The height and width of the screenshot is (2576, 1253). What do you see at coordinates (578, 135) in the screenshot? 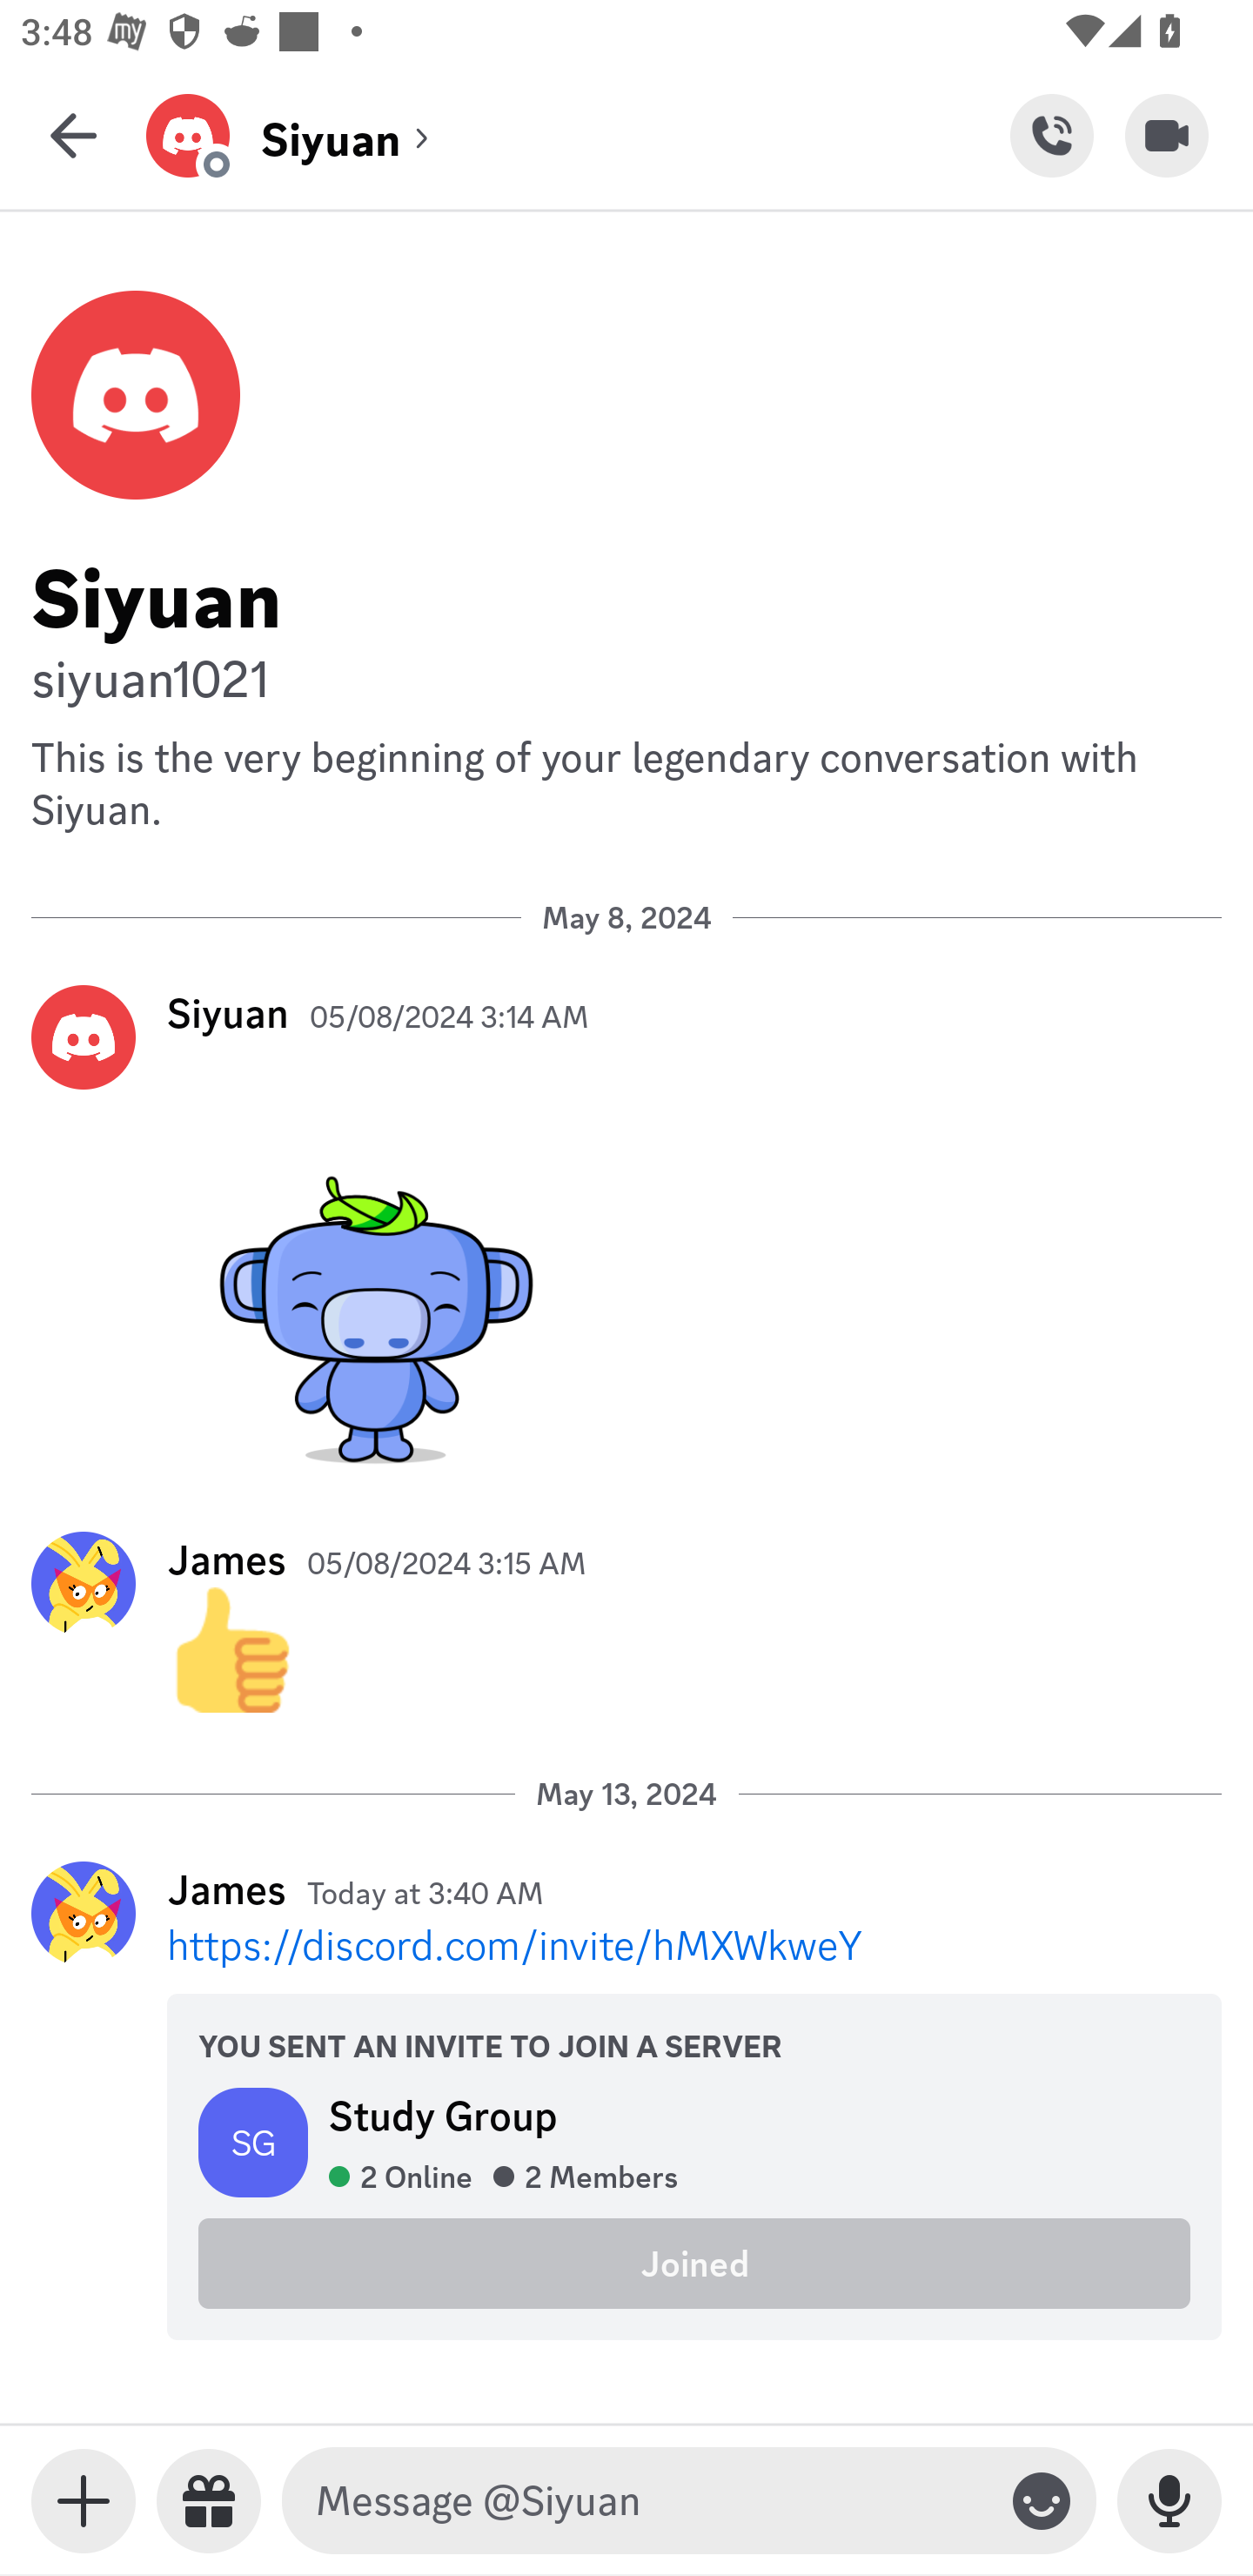
I see `Siyuan (channel) Siyuan Siyuan (channel)` at bounding box center [578, 135].